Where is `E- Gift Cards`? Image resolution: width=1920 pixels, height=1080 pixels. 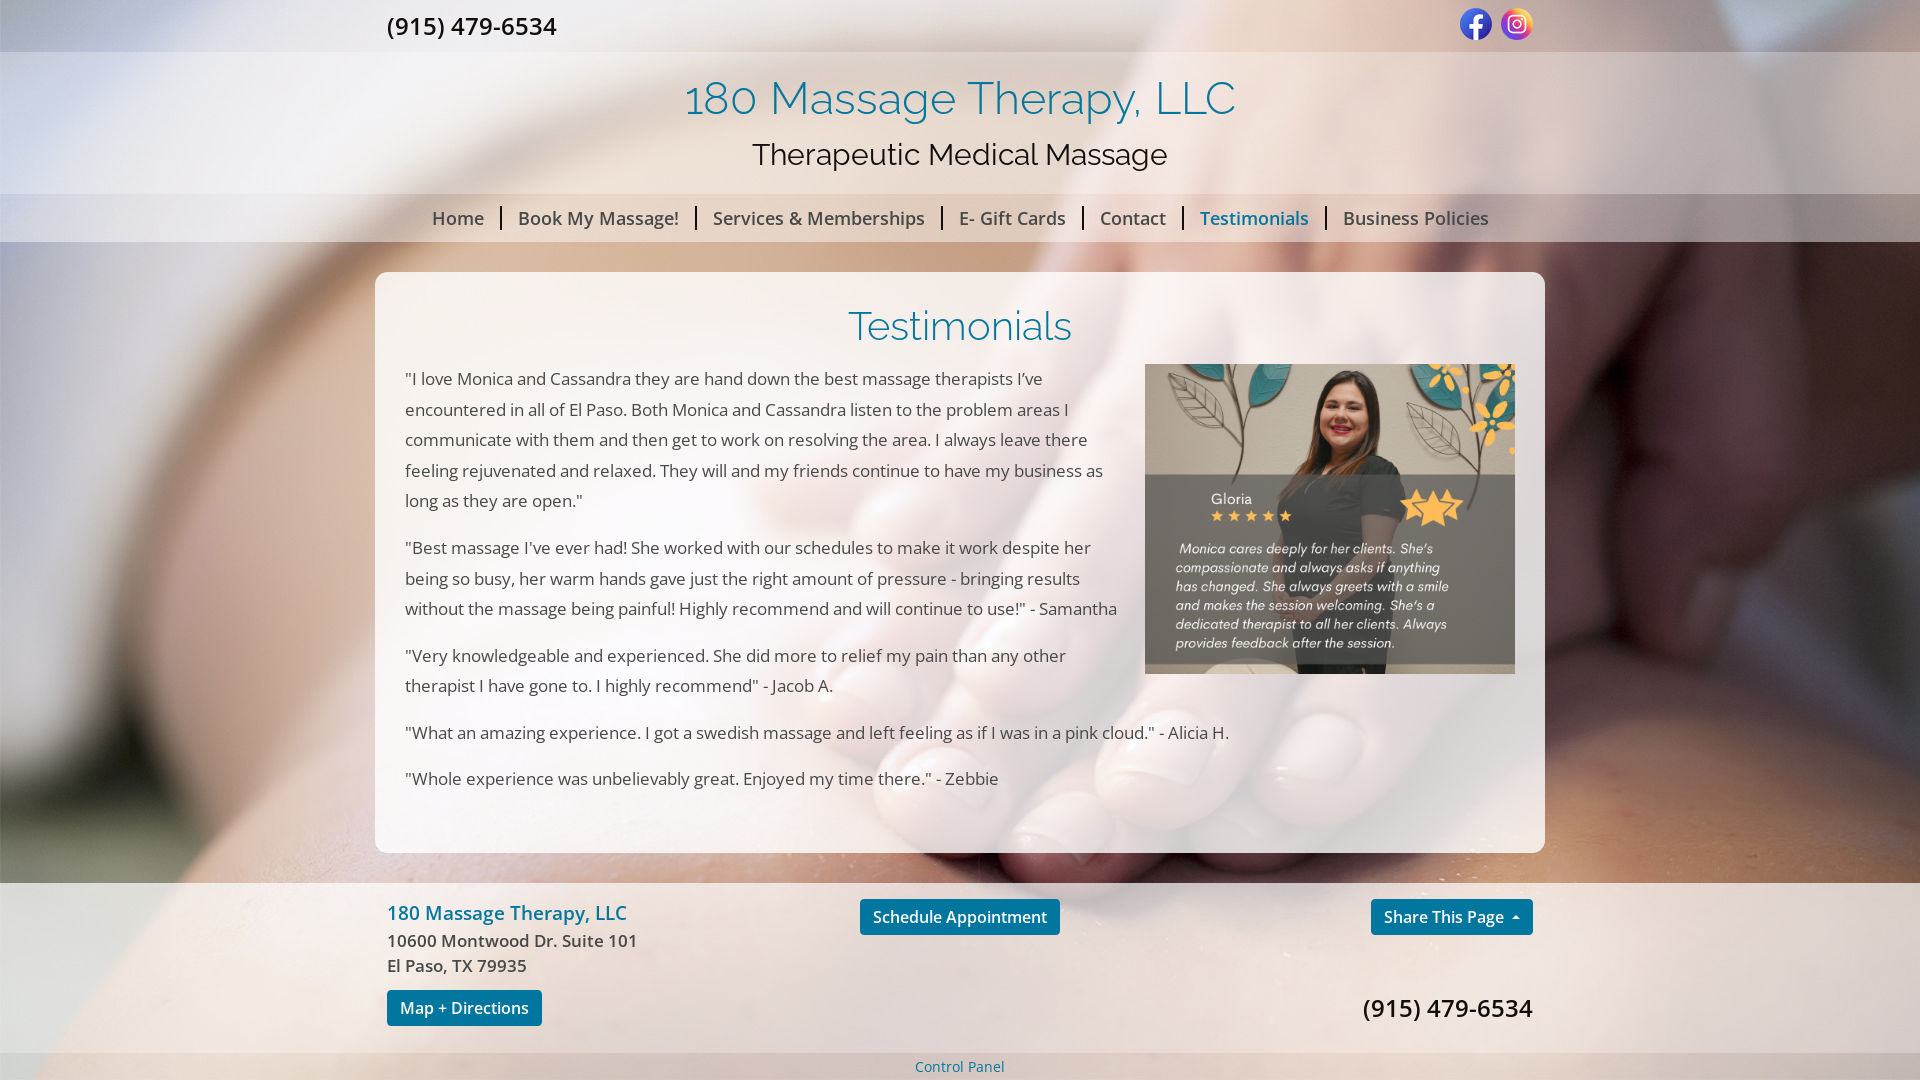 E- Gift Cards is located at coordinates (1012, 218).